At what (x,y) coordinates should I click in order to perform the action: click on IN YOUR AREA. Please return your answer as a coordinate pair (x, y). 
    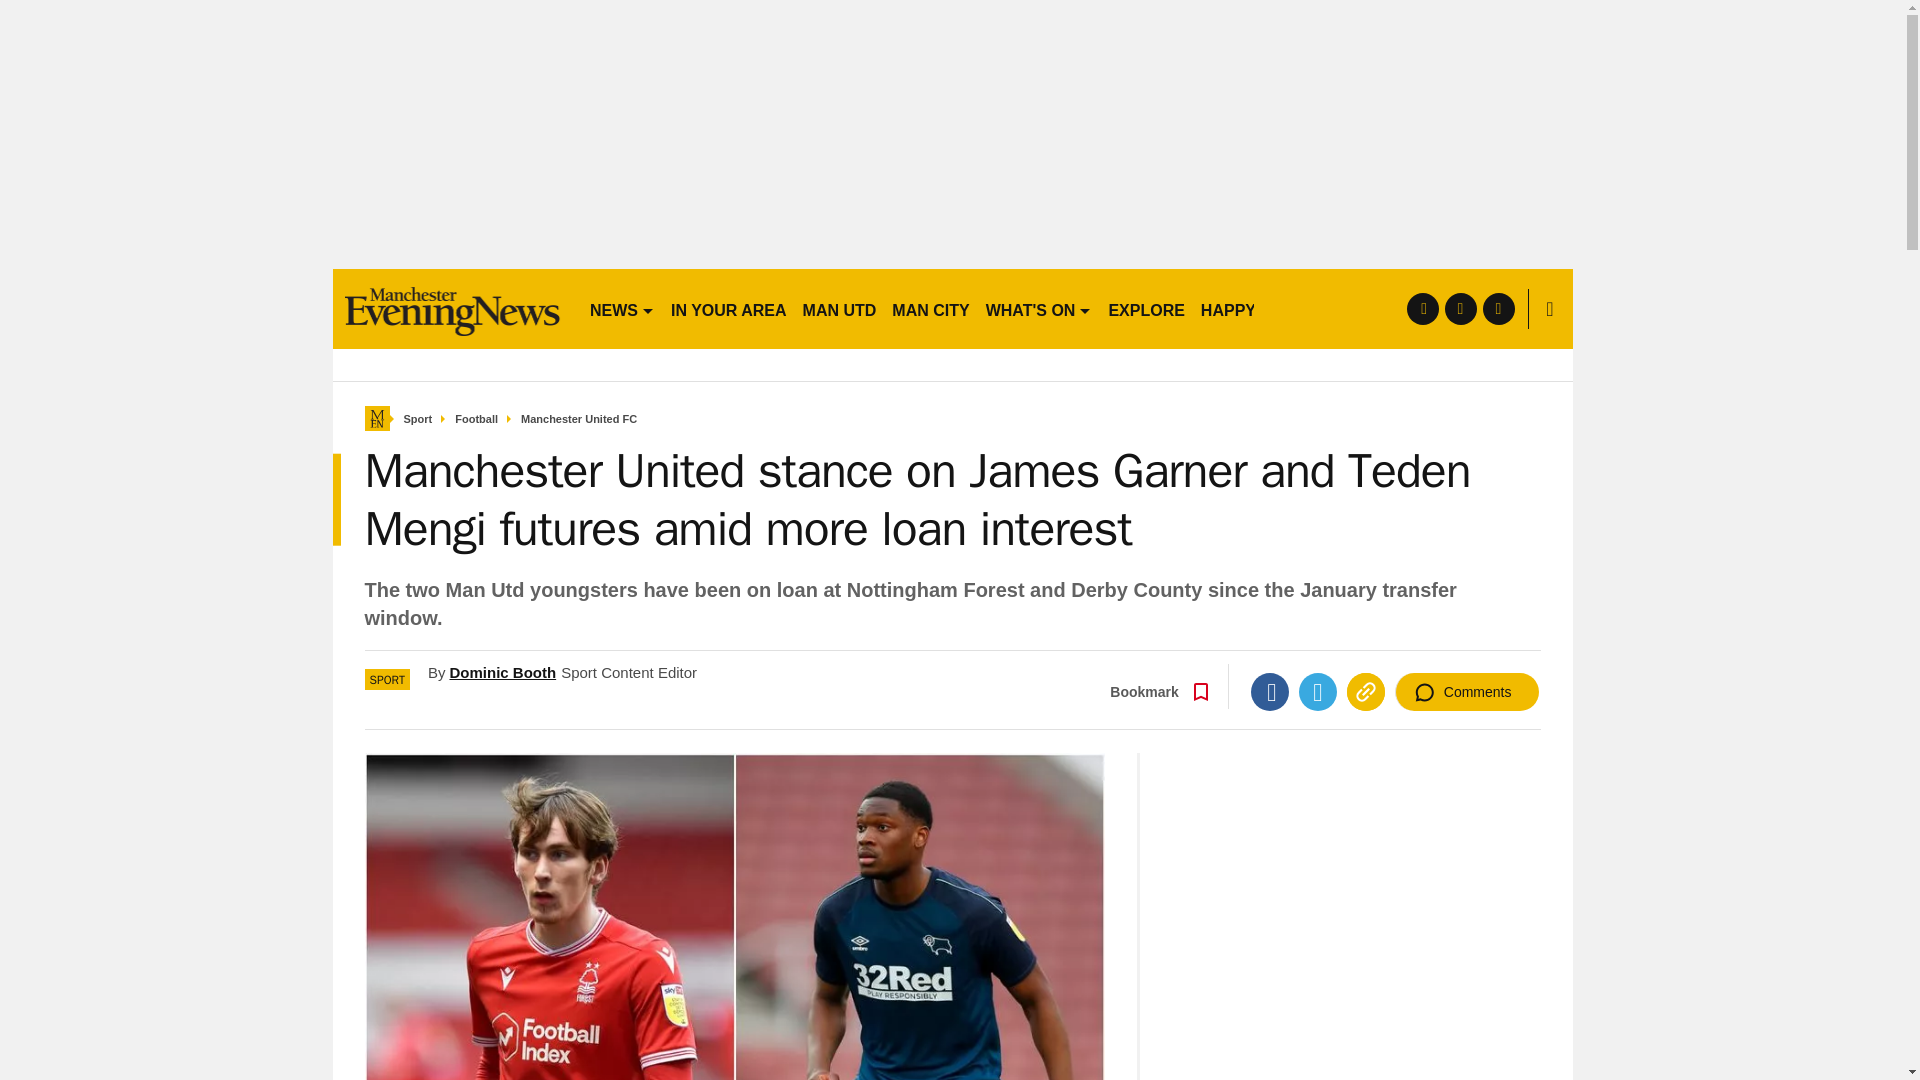
    Looking at the image, I should click on (728, 308).